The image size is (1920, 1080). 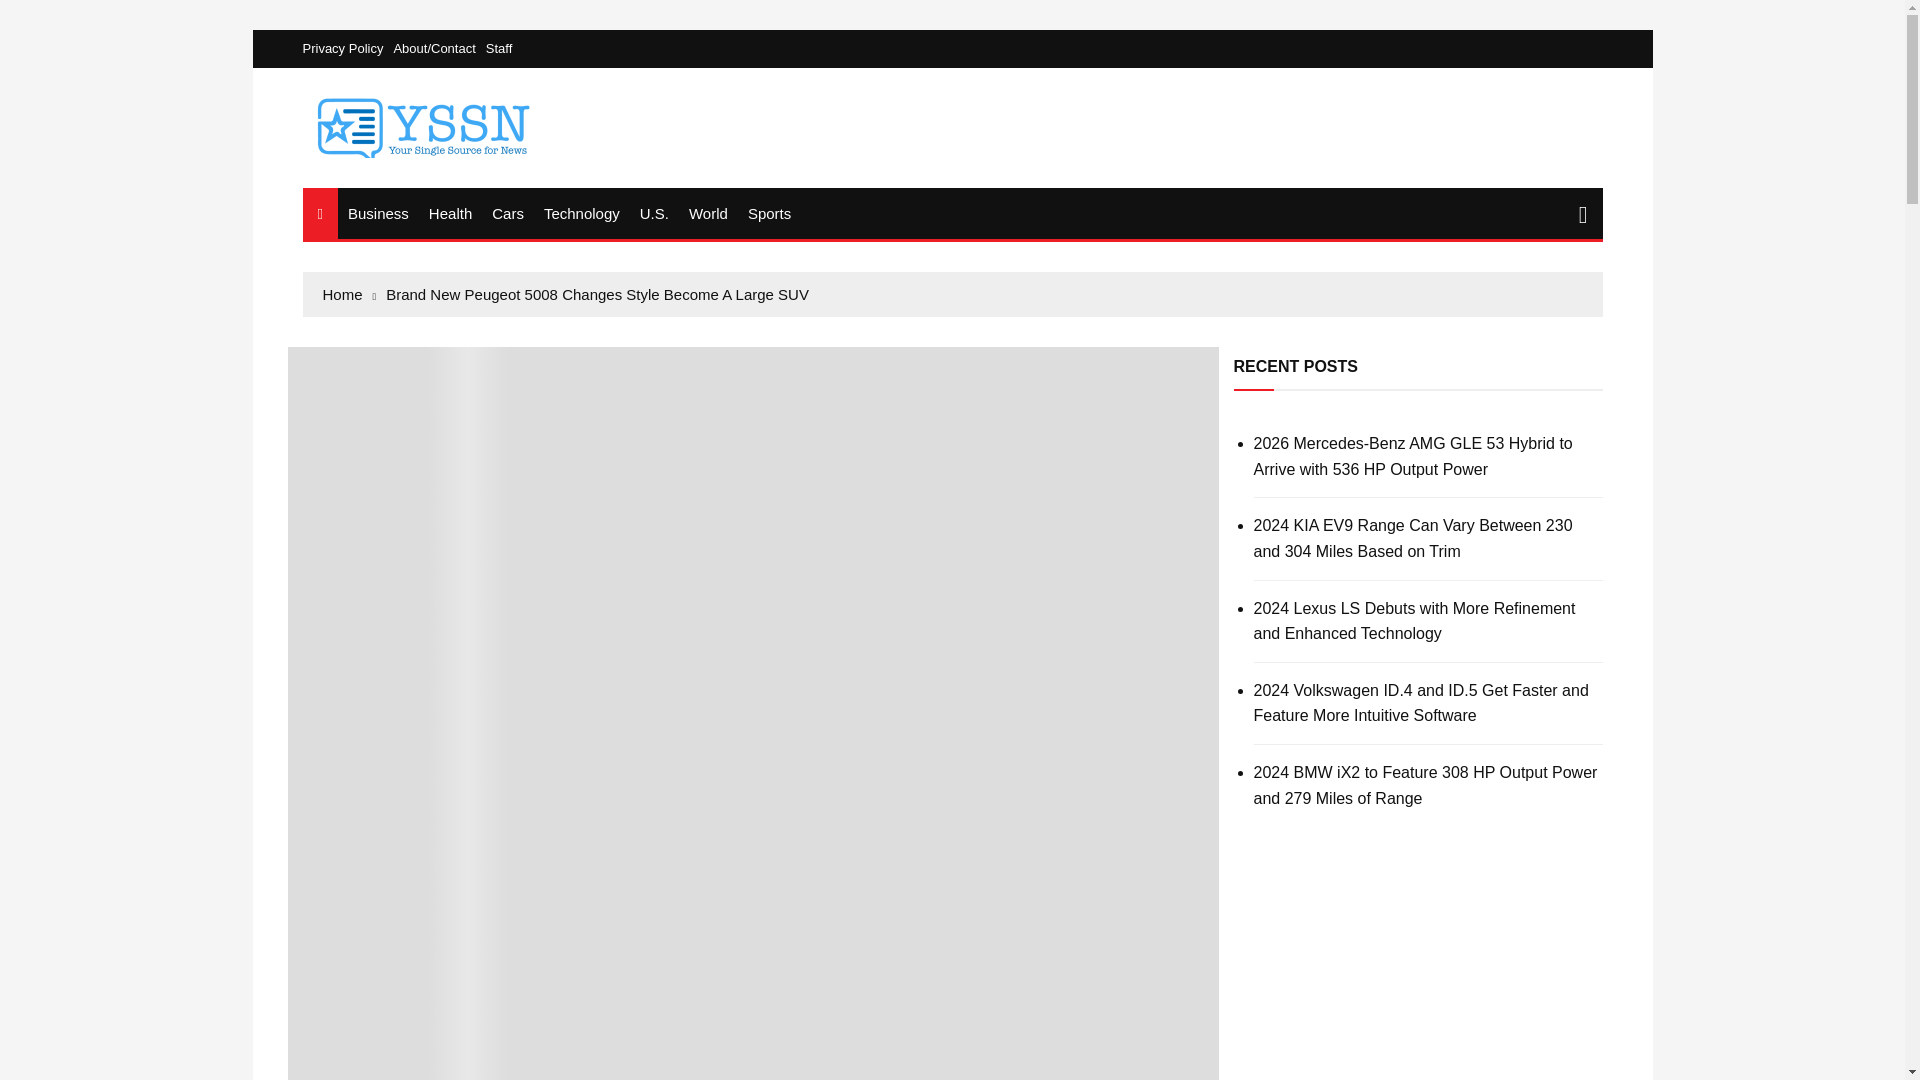 I want to click on Cars, so click(x=507, y=212).